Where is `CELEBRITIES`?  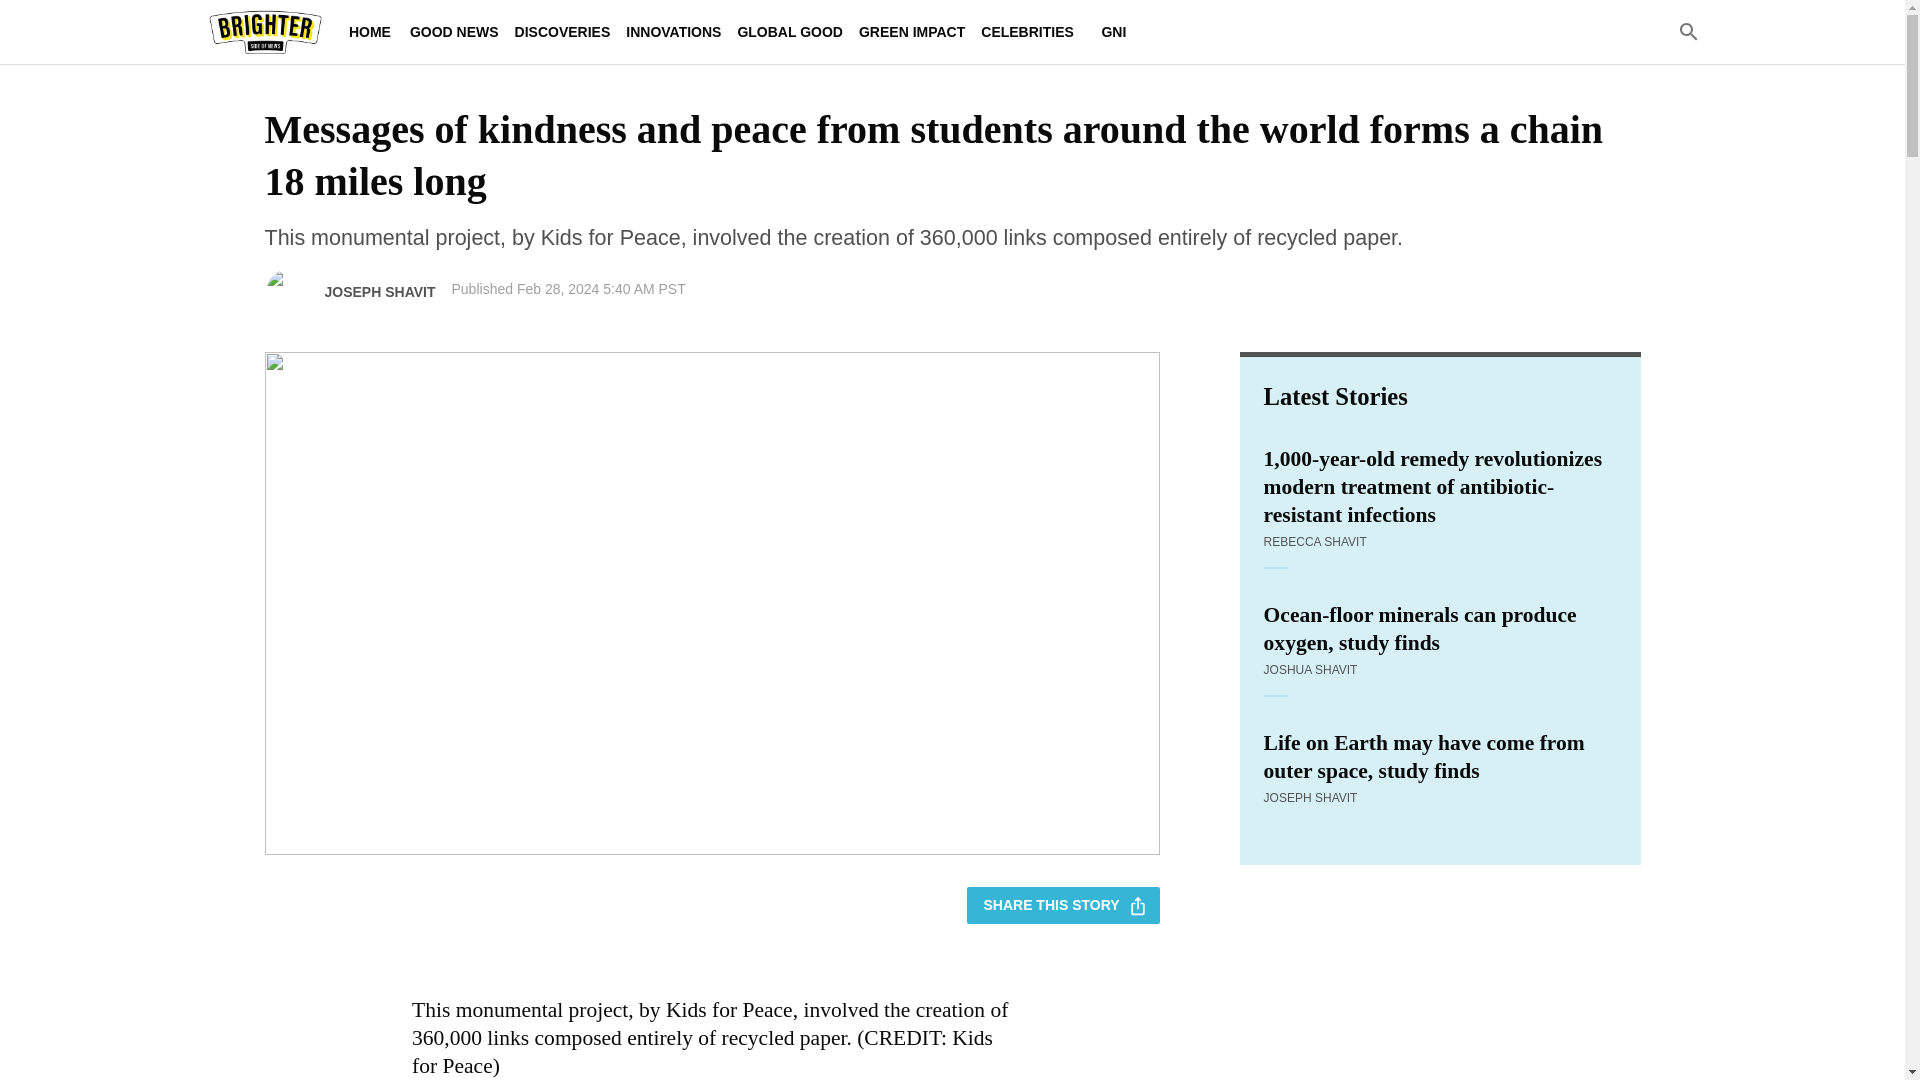 CELEBRITIES is located at coordinates (1028, 32).